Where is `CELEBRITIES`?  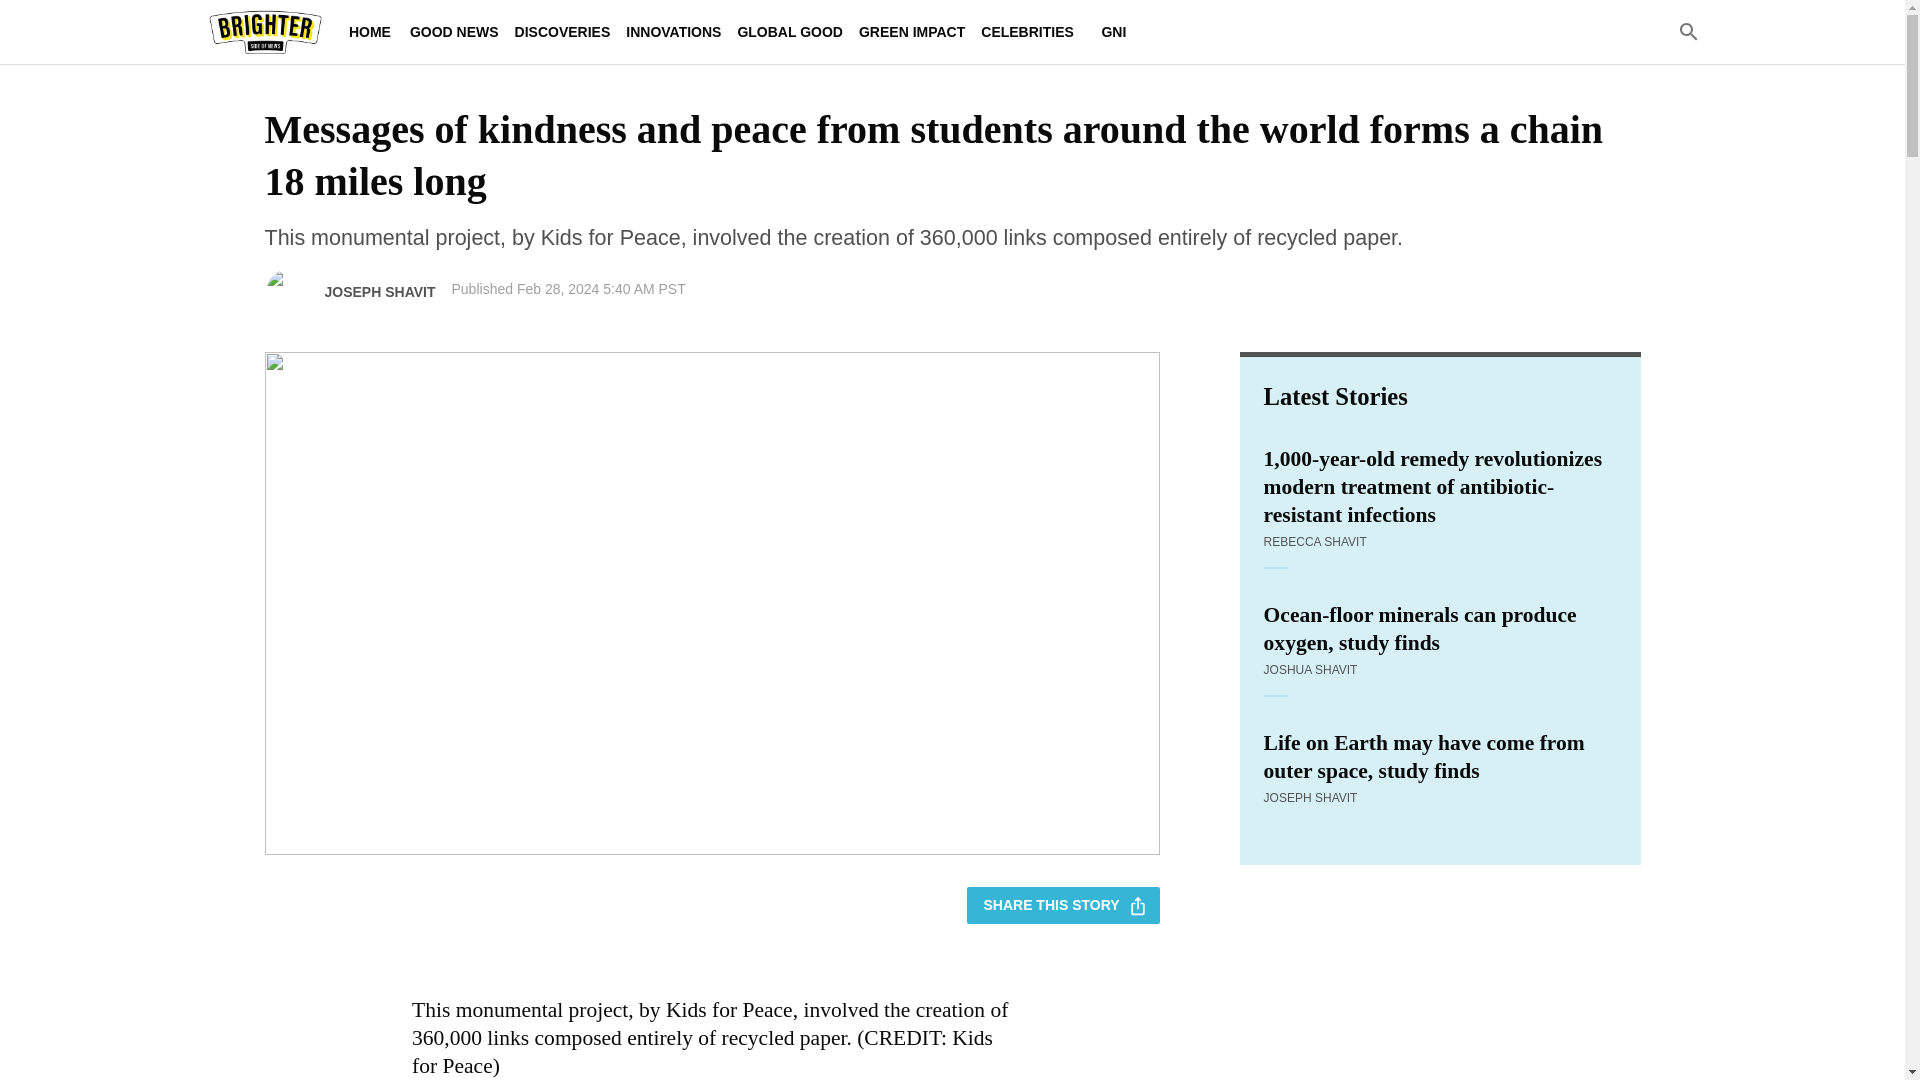 CELEBRITIES is located at coordinates (1028, 32).